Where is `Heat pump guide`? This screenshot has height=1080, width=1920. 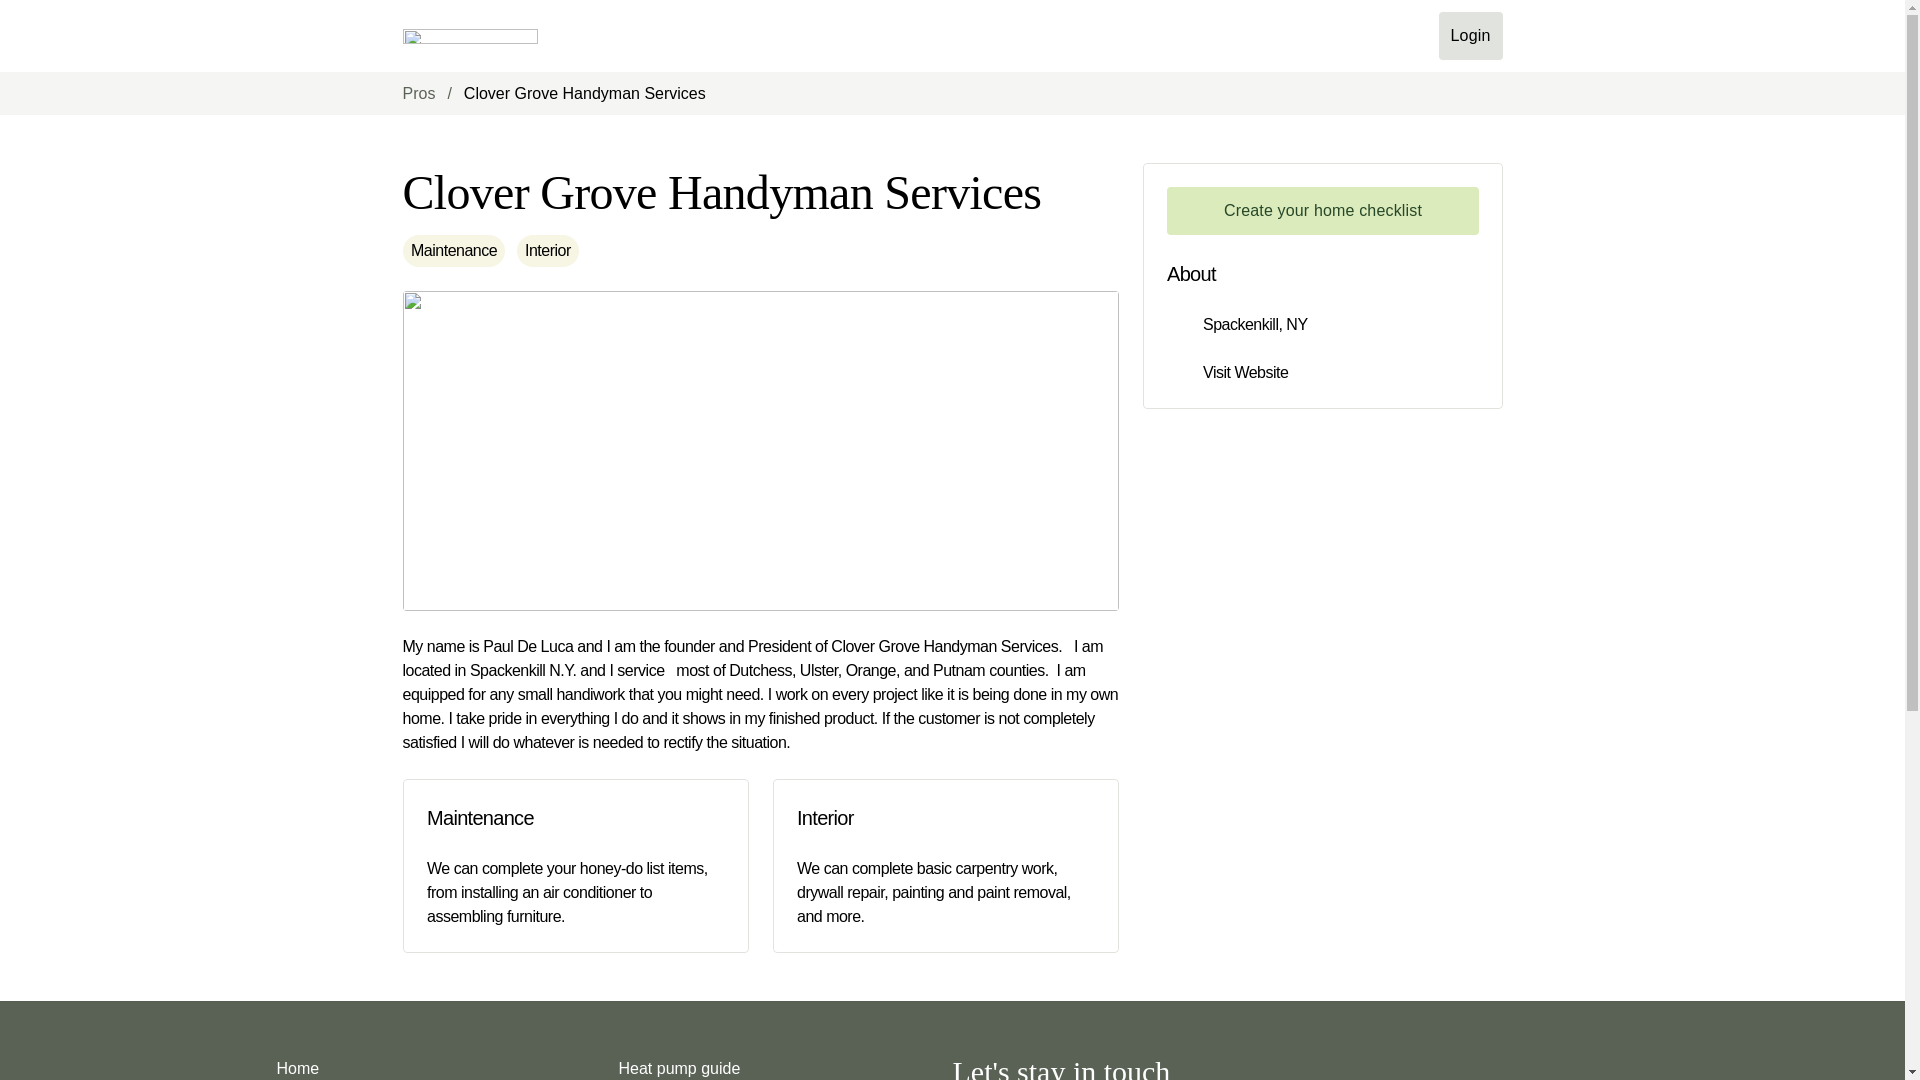 Heat pump guide is located at coordinates (679, 1064).